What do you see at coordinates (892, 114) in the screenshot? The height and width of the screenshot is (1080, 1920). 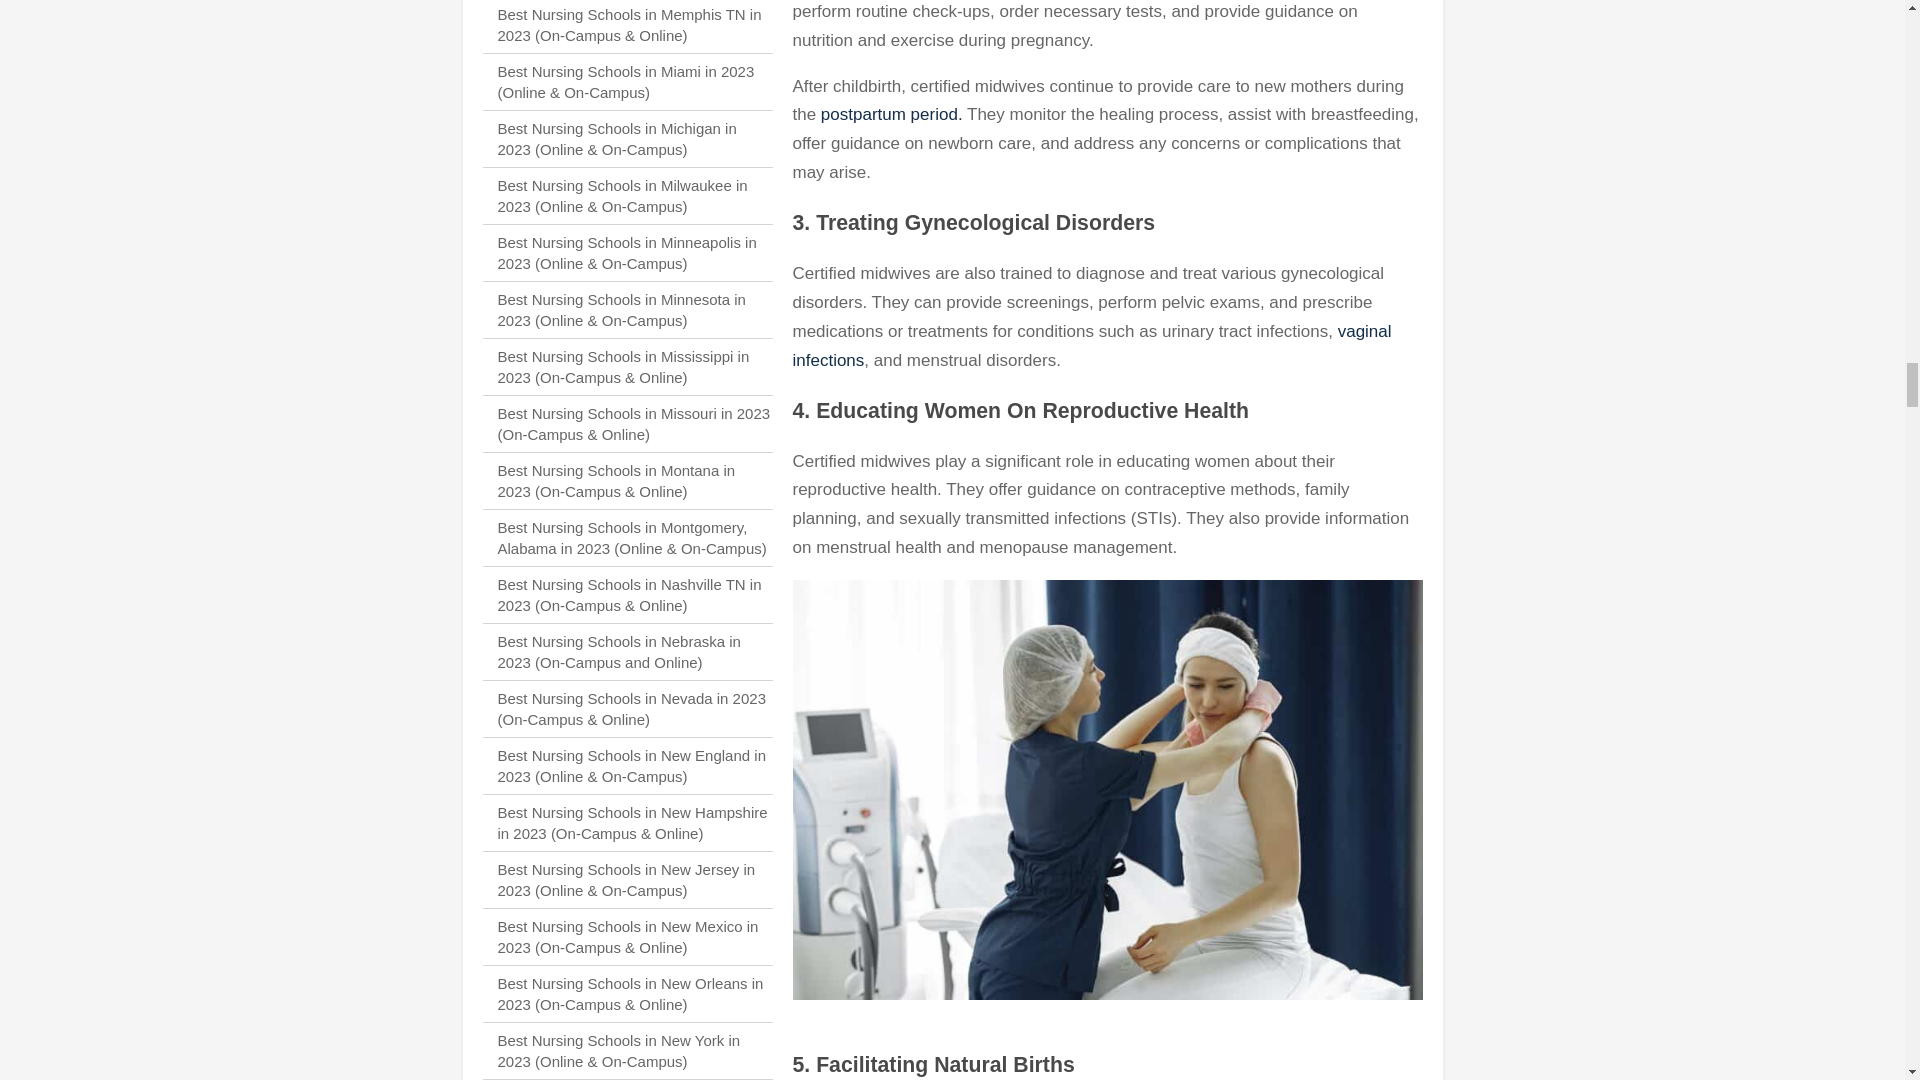 I see `postpartum period.` at bounding box center [892, 114].